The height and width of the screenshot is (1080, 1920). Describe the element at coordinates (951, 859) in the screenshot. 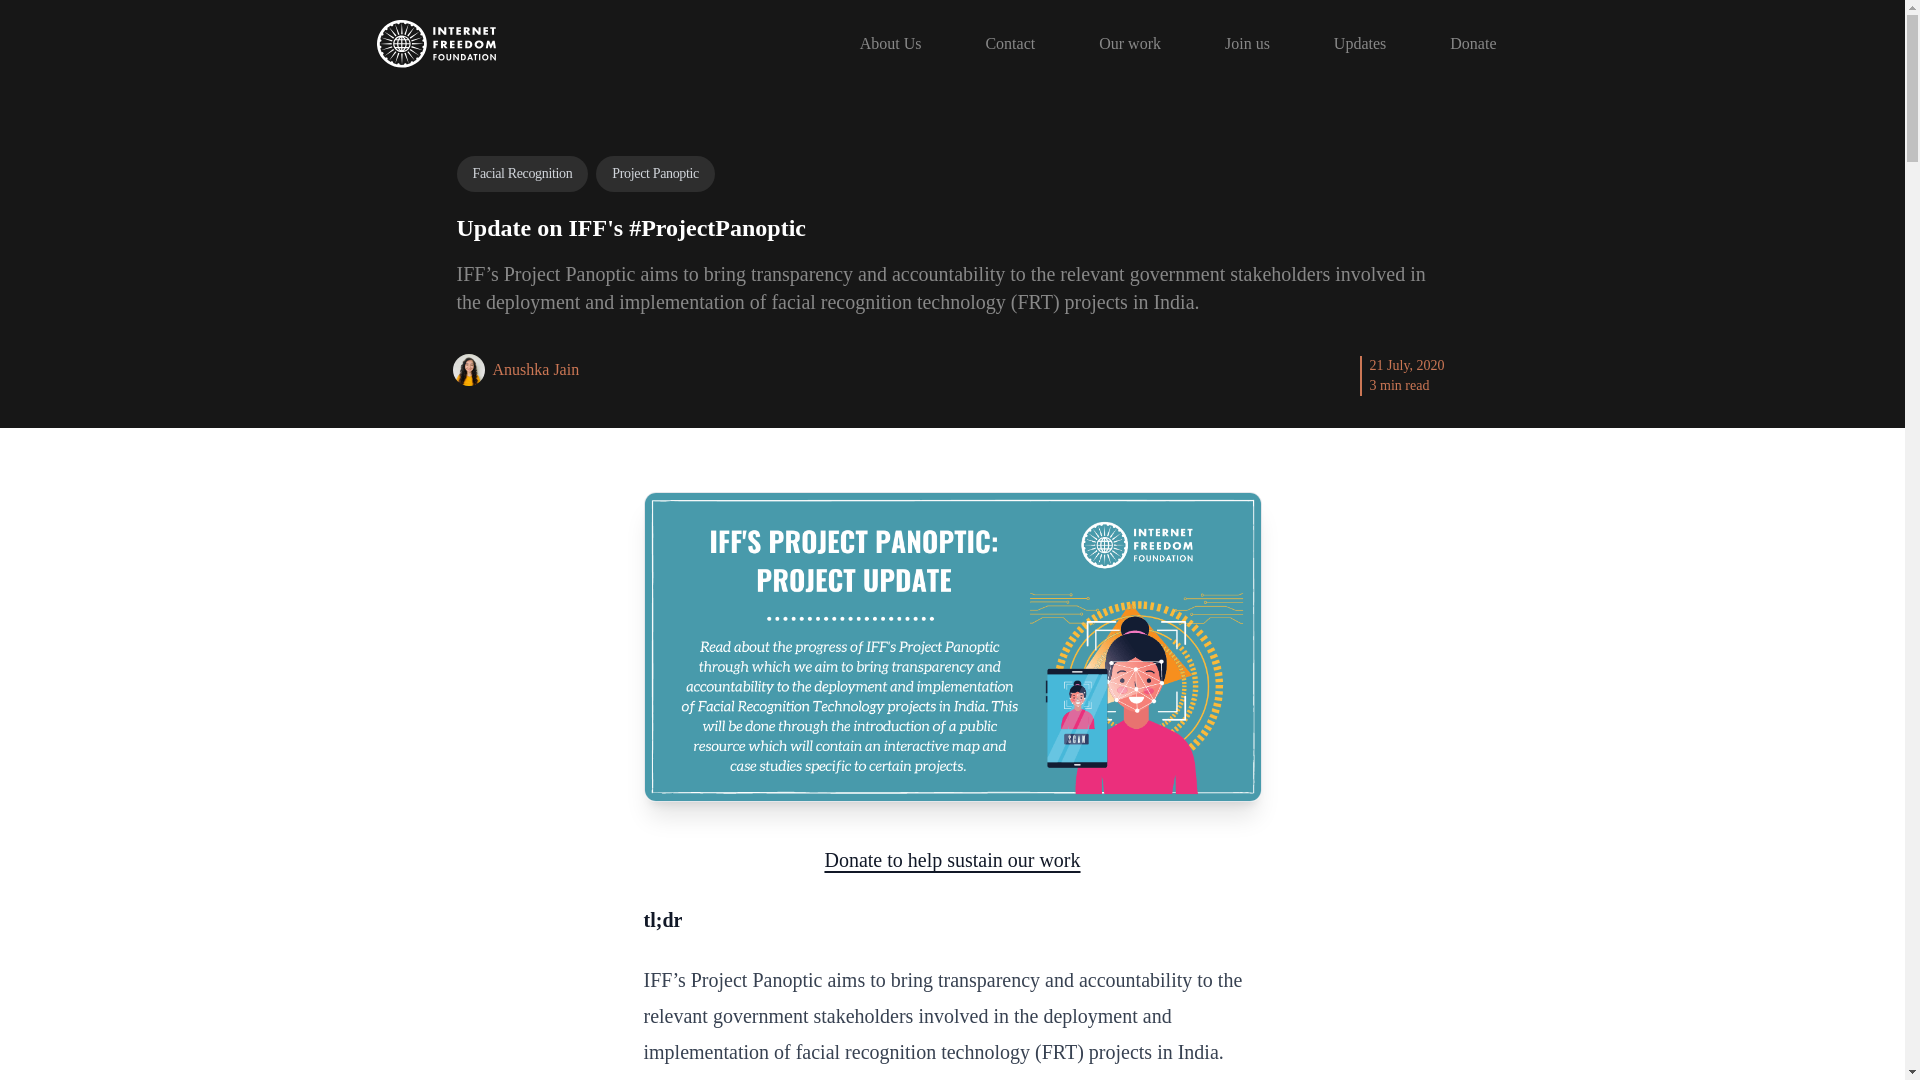

I see `Donate to help sustain our work` at that location.